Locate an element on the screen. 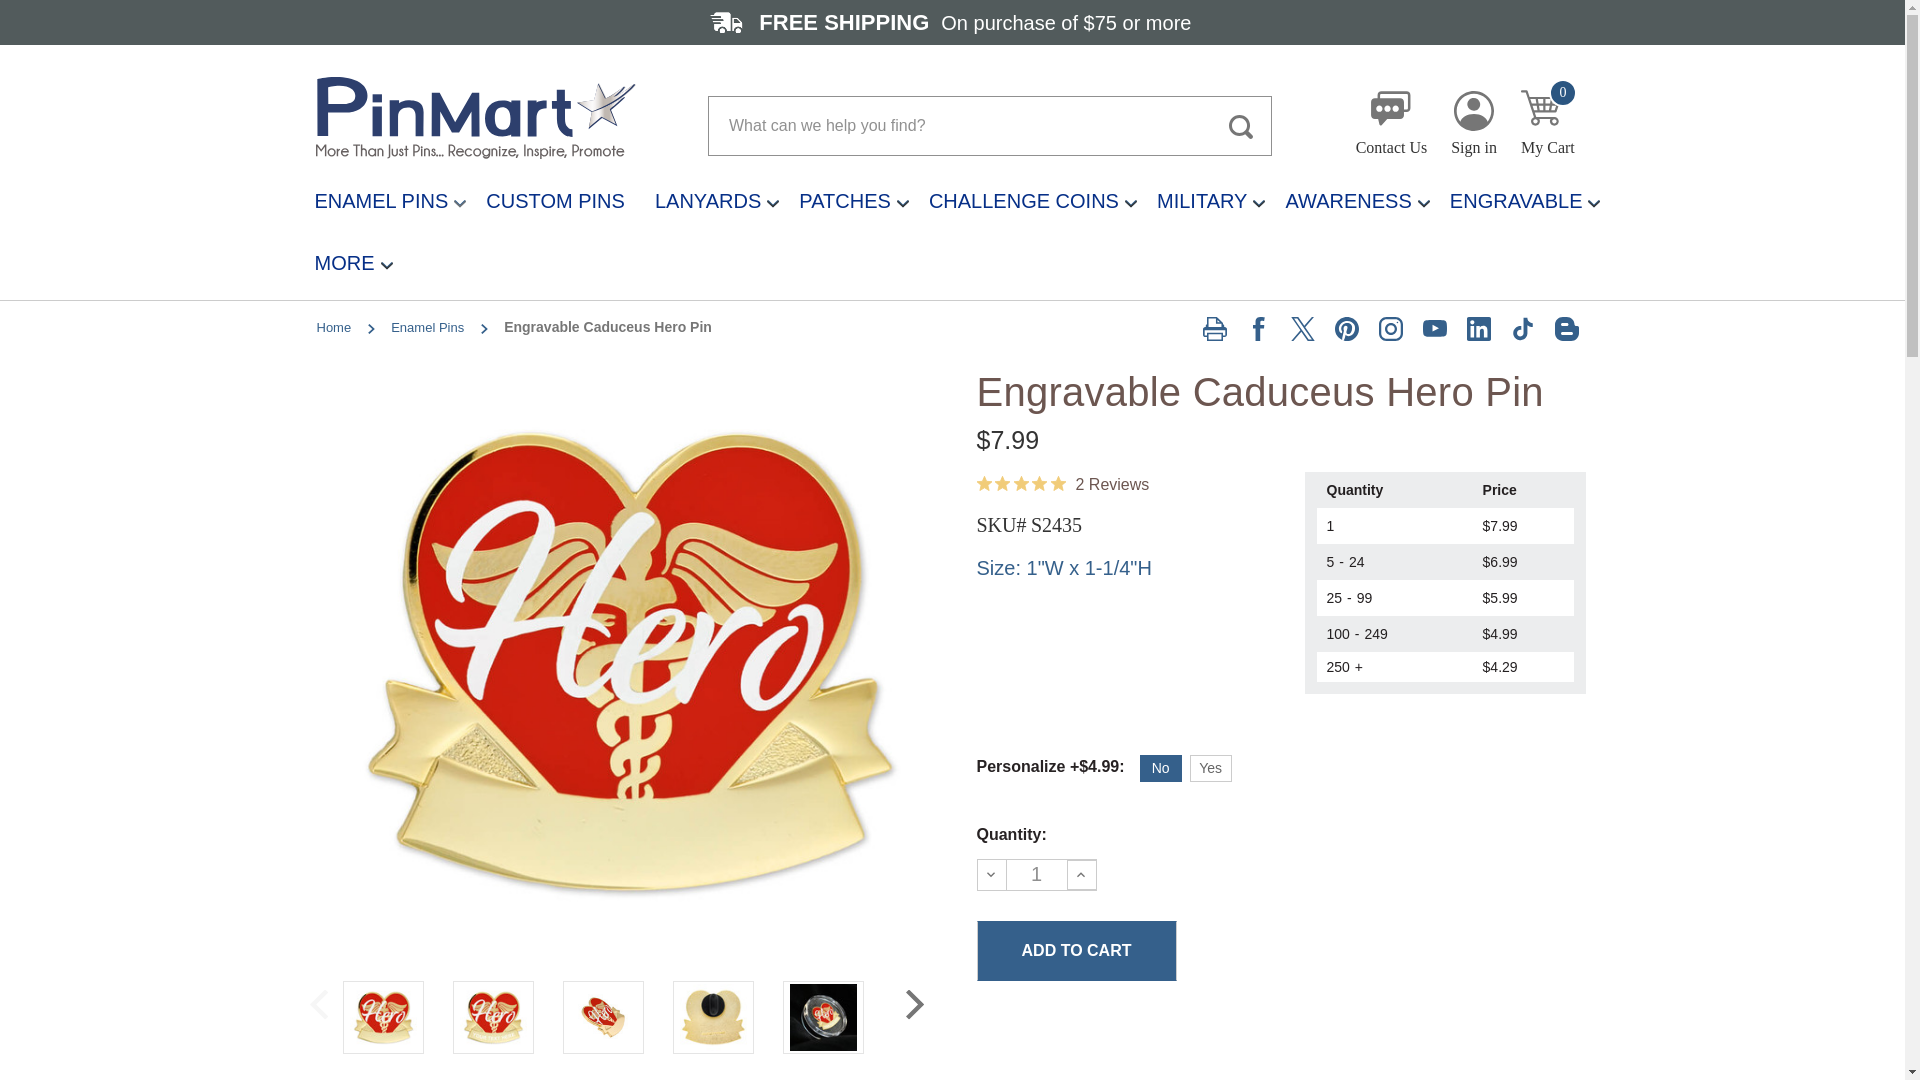 The image size is (1920, 1080). Engravable Caduceus Hero Pin Side is located at coordinates (494, 1016).